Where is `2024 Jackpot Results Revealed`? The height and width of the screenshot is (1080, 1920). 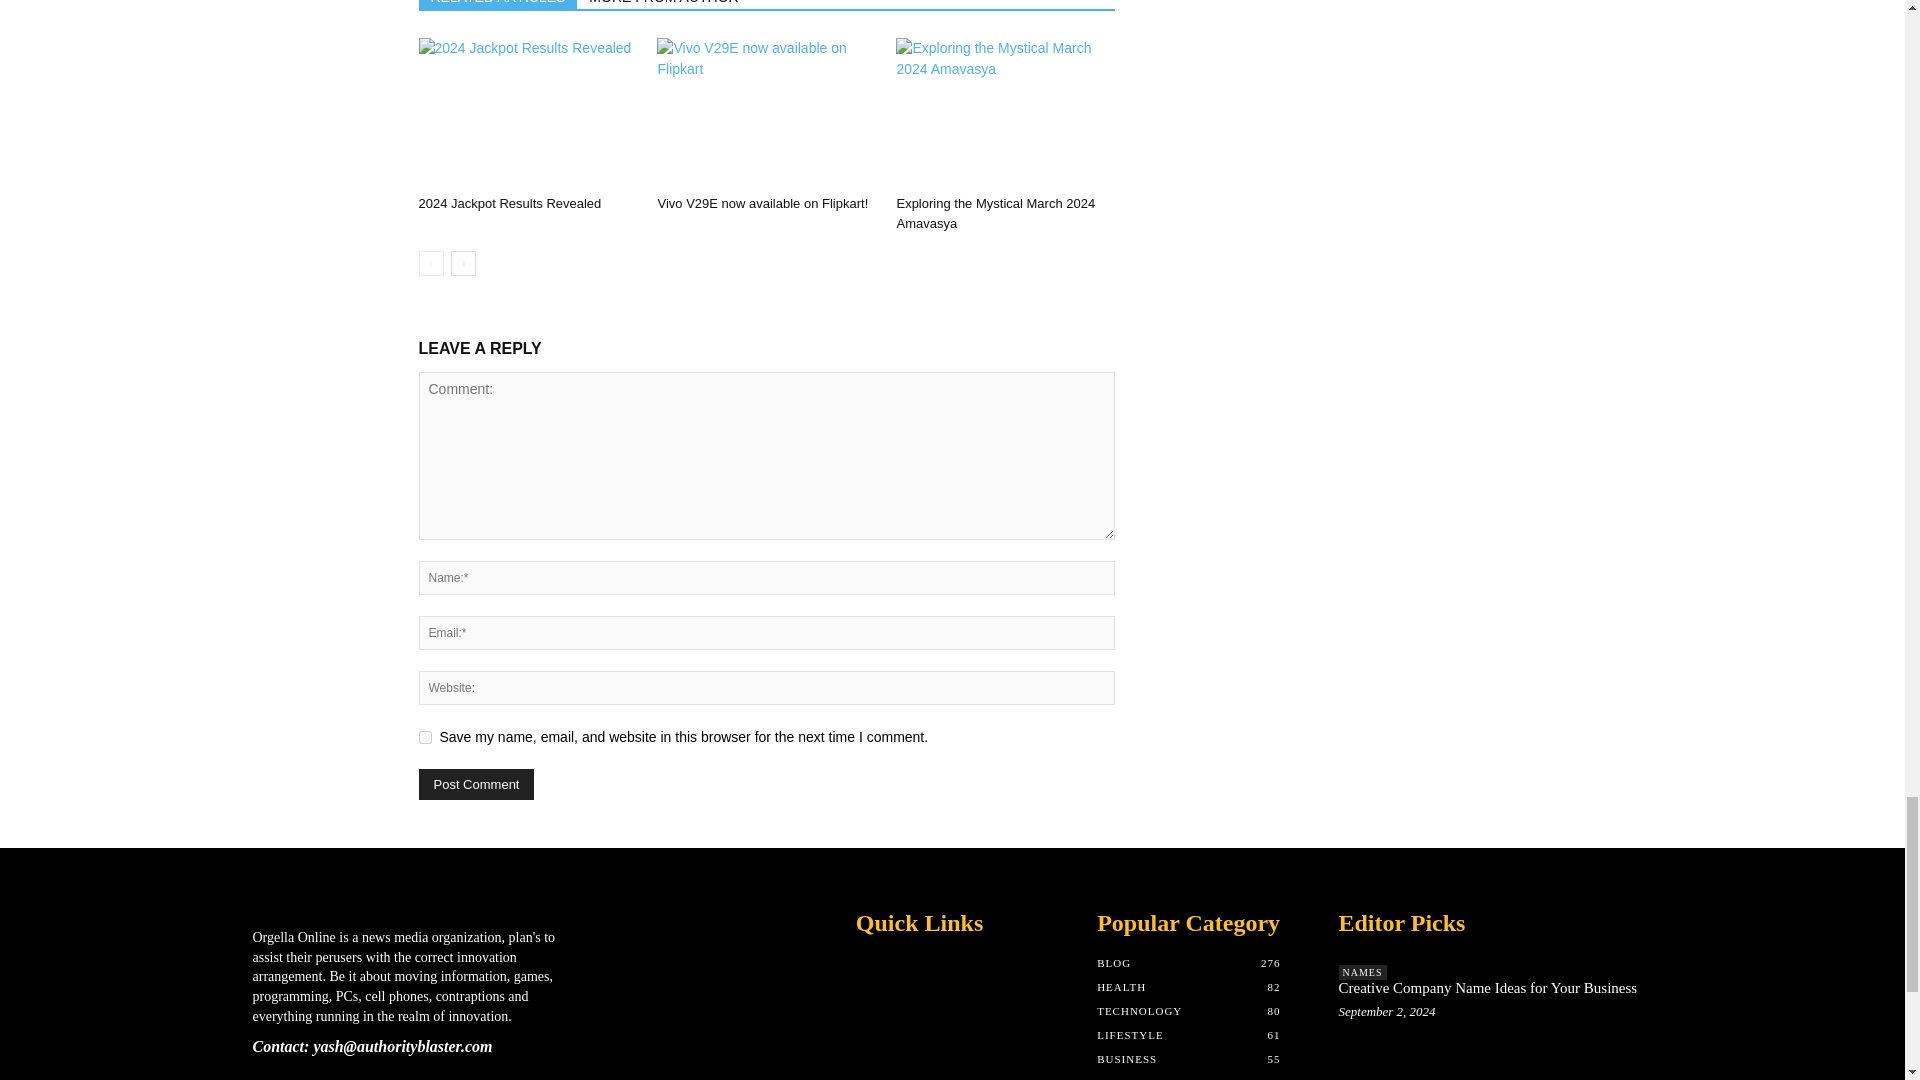 2024 Jackpot Results Revealed is located at coordinates (526, 112).